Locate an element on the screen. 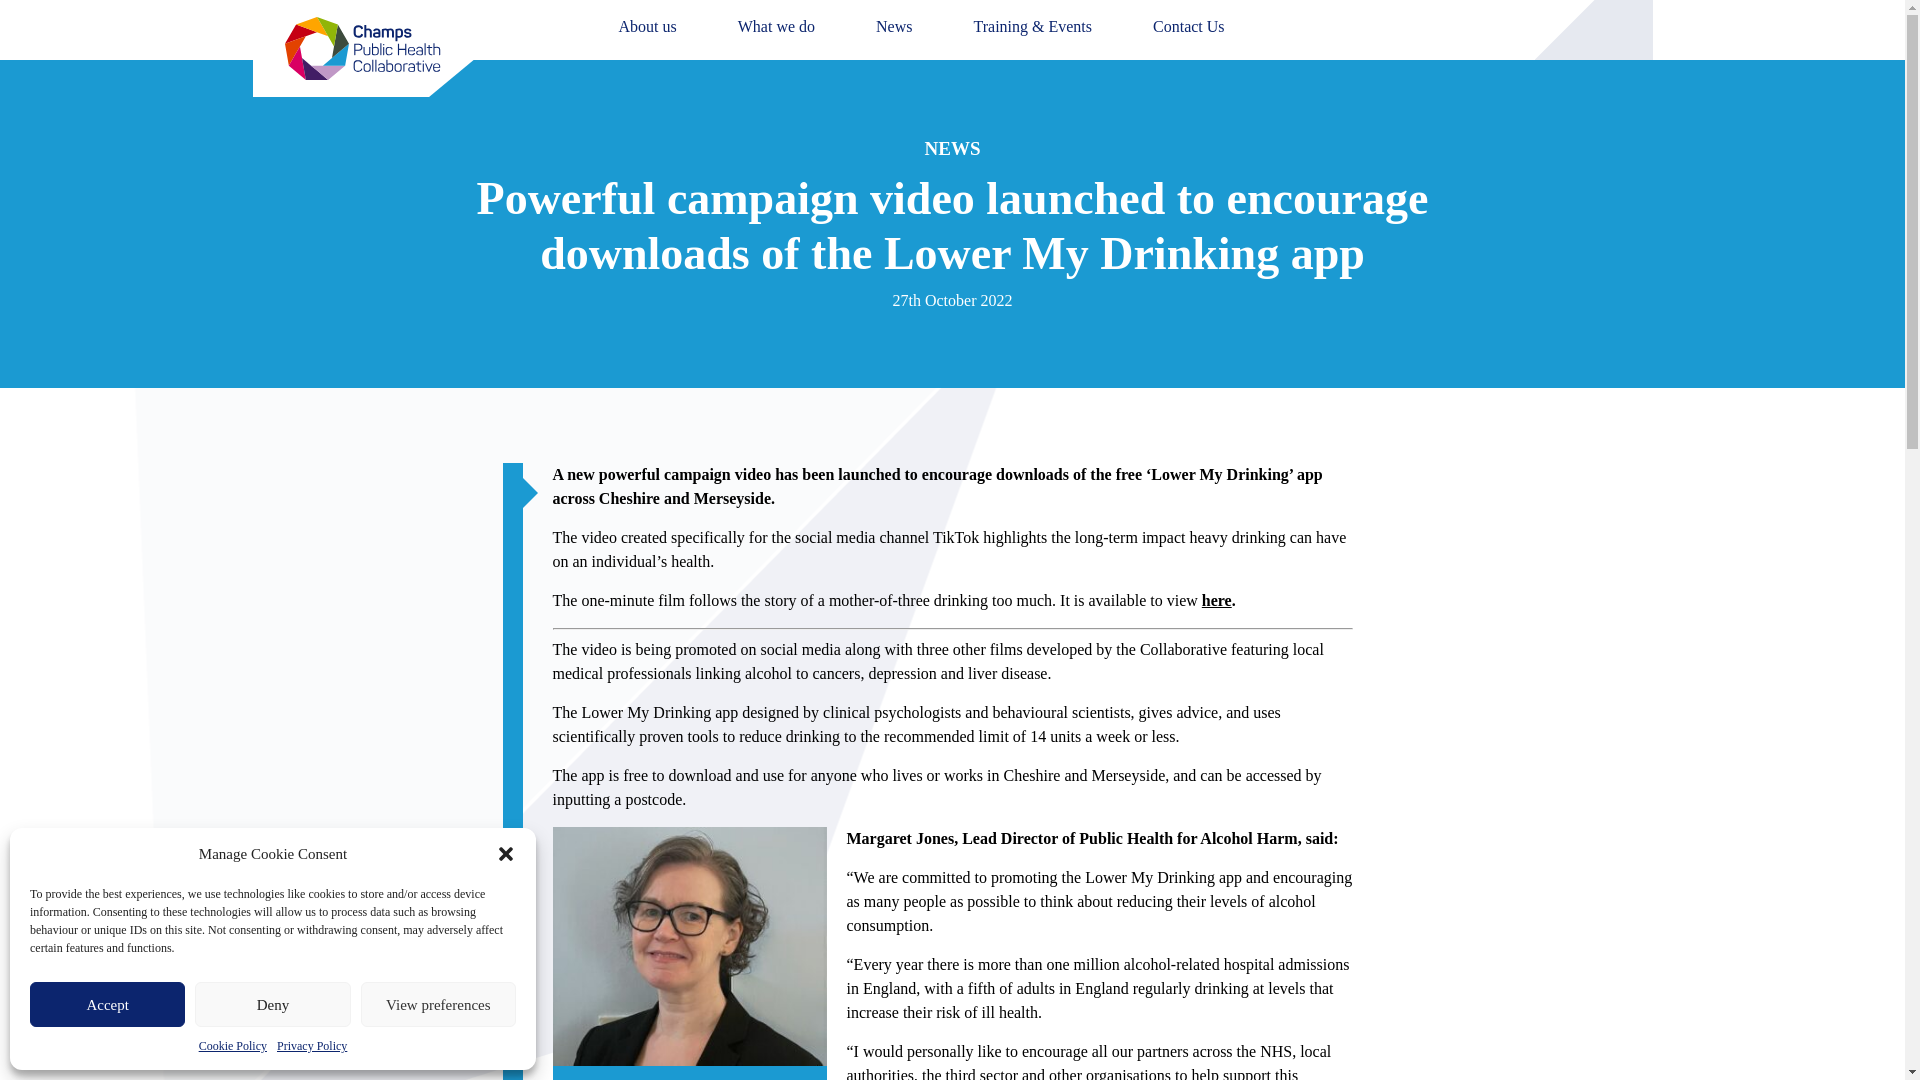  Accept is located at coordinates (107, 1004).